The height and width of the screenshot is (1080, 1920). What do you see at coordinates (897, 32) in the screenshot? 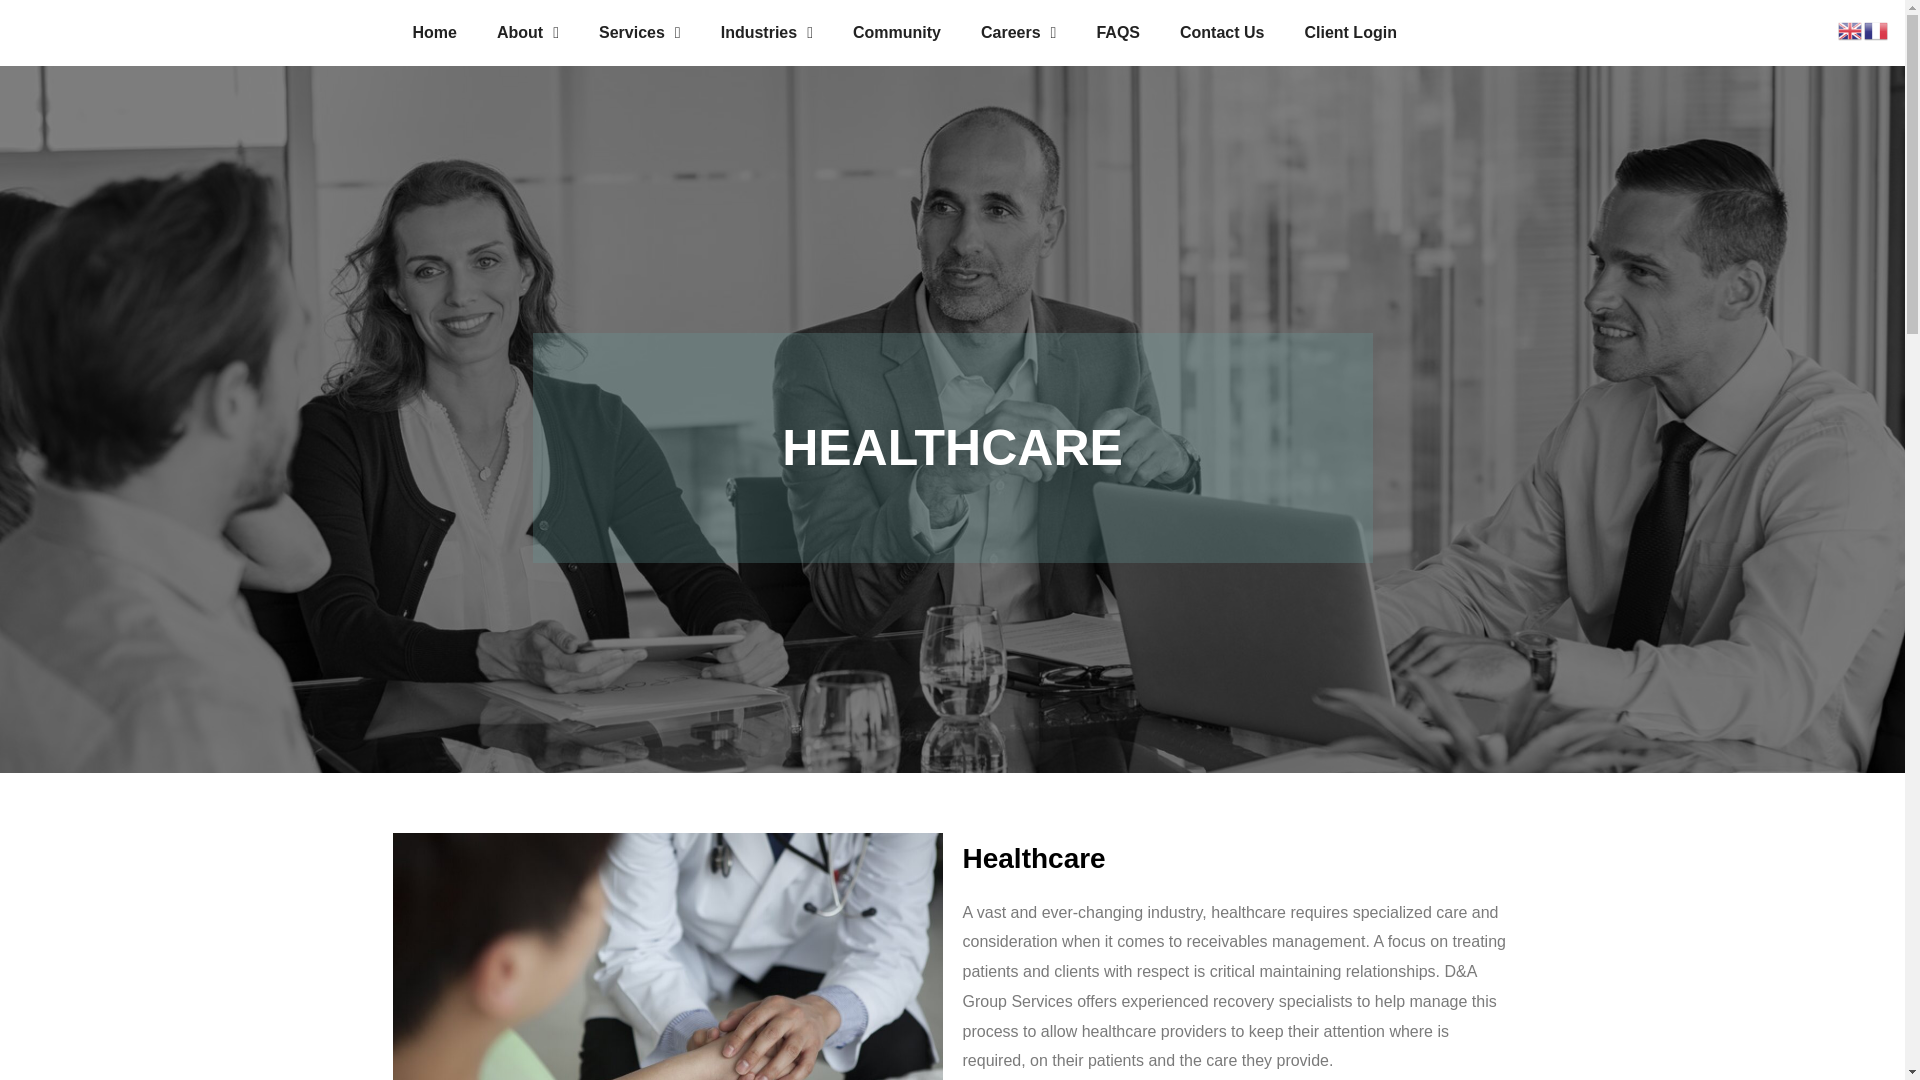
I see `Community` at bounding box center [897, 32].